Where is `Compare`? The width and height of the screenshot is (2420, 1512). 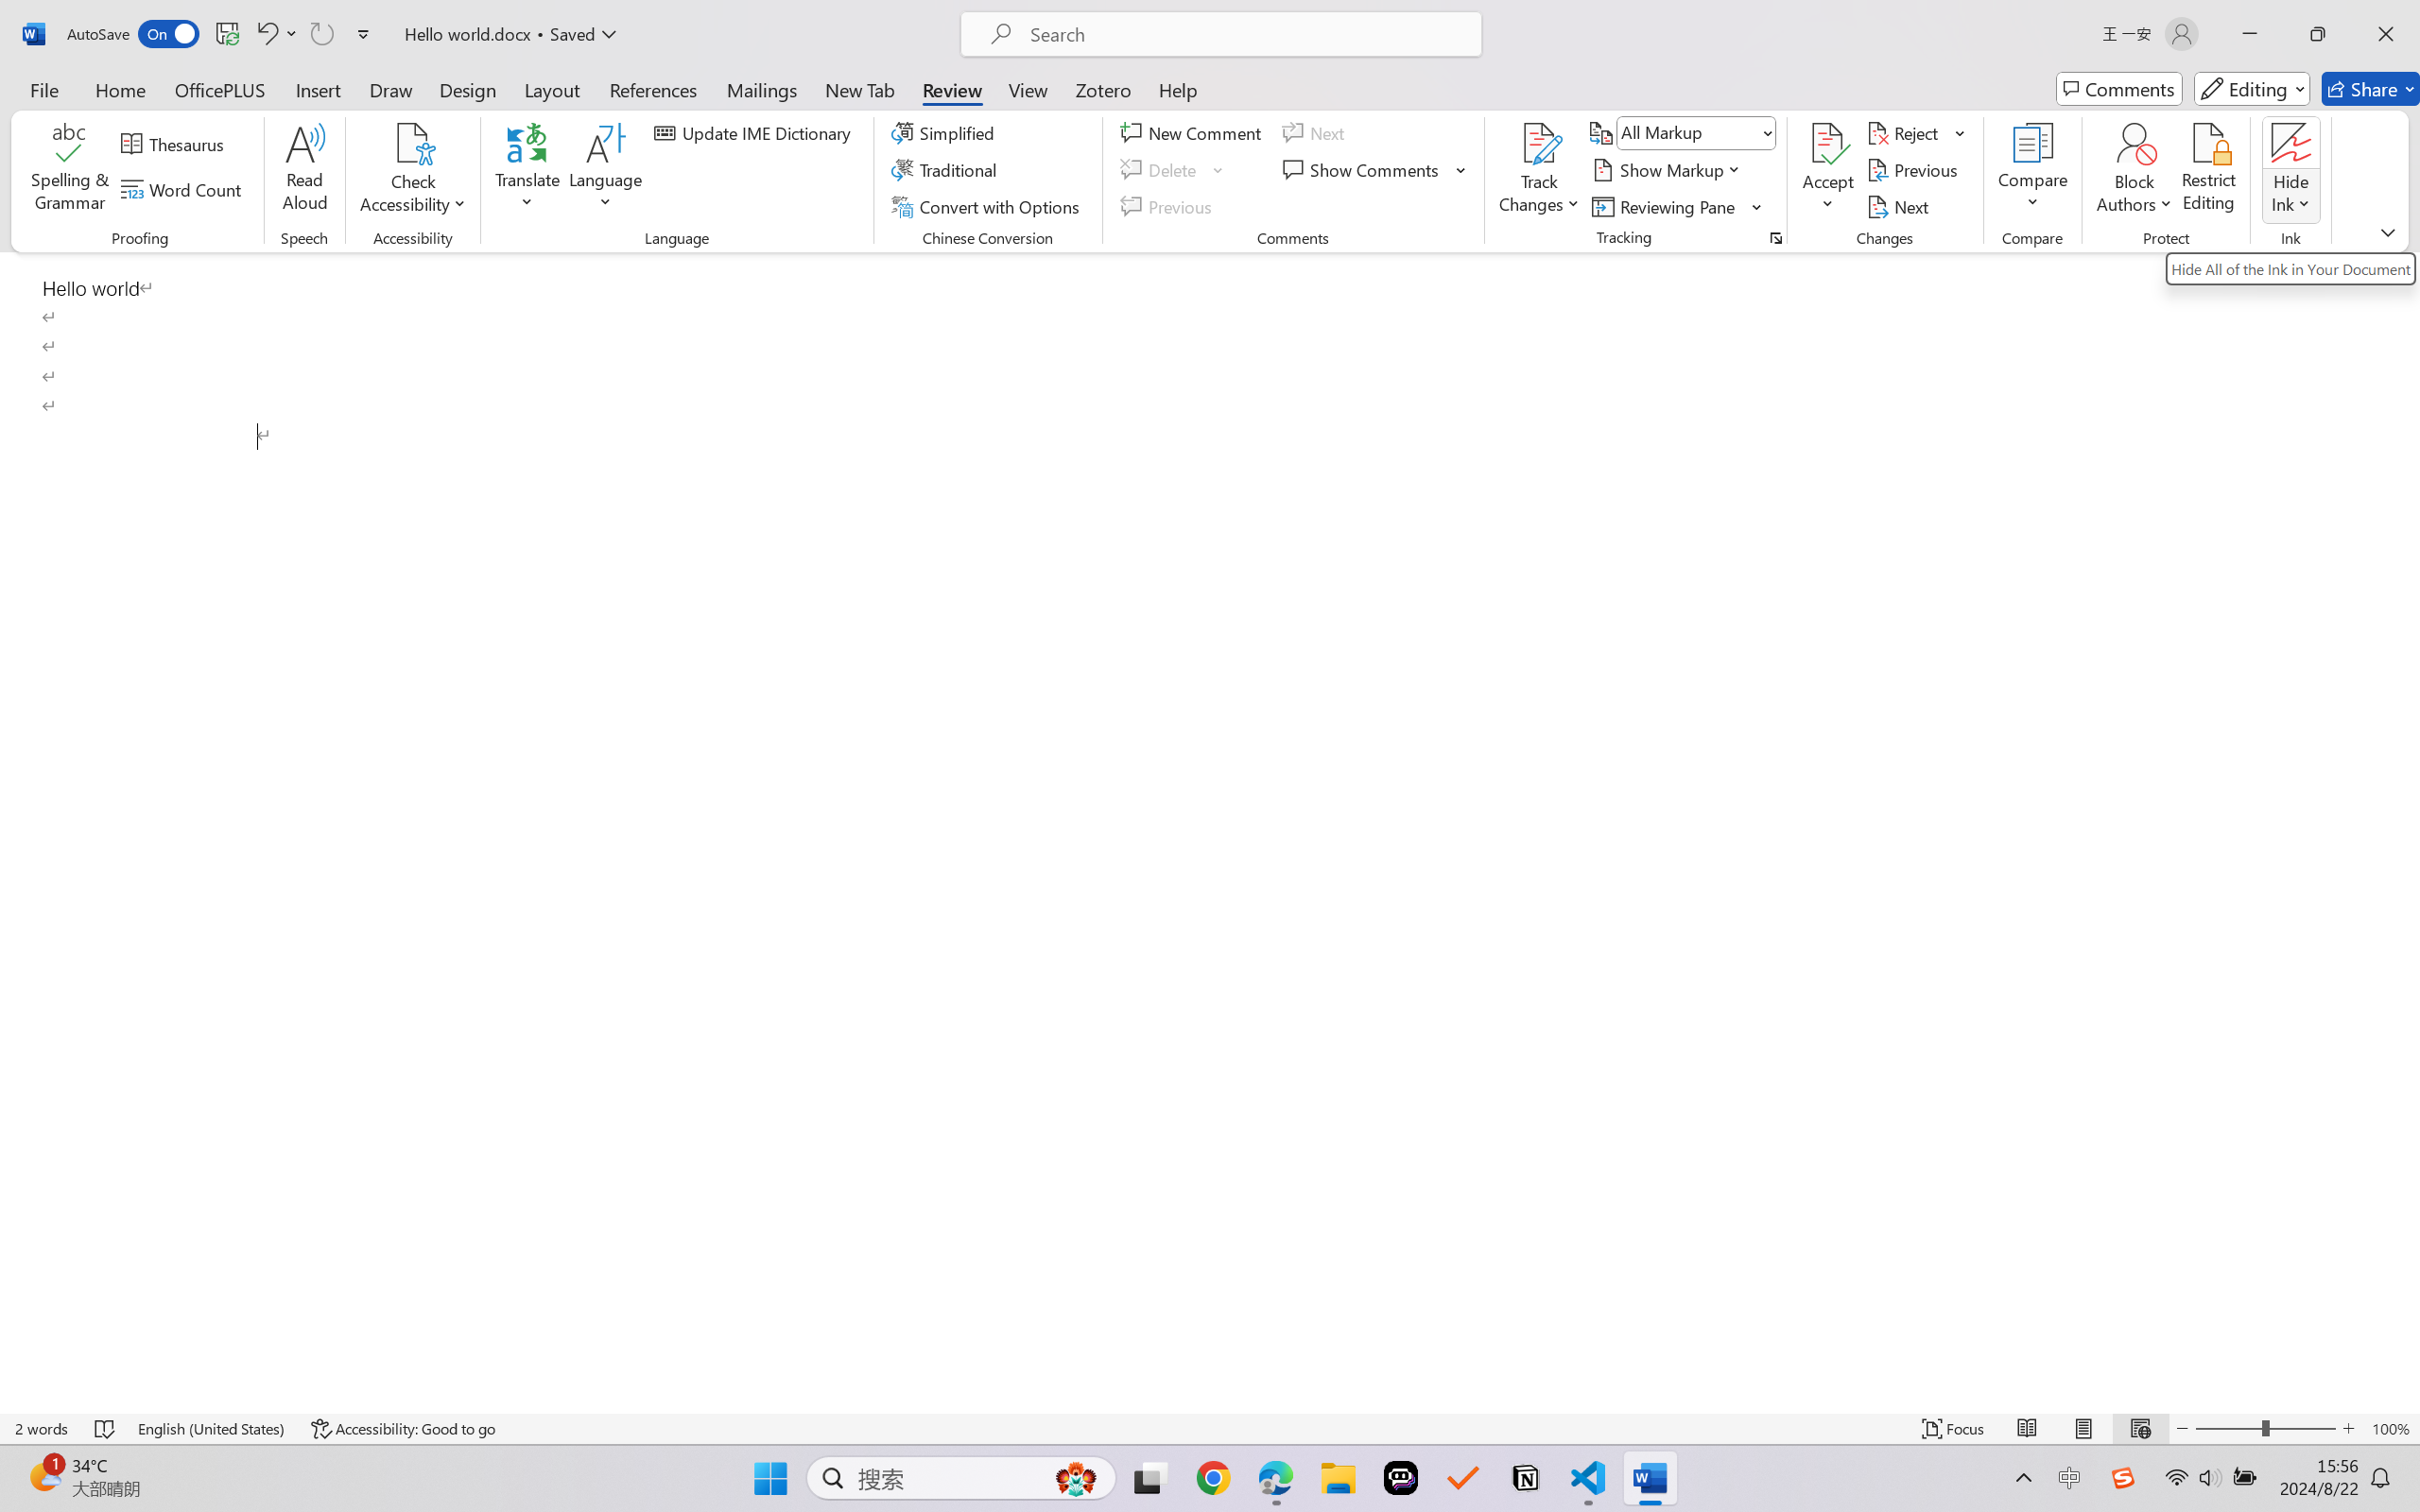
Compare is located at coordinates (2034, 170).